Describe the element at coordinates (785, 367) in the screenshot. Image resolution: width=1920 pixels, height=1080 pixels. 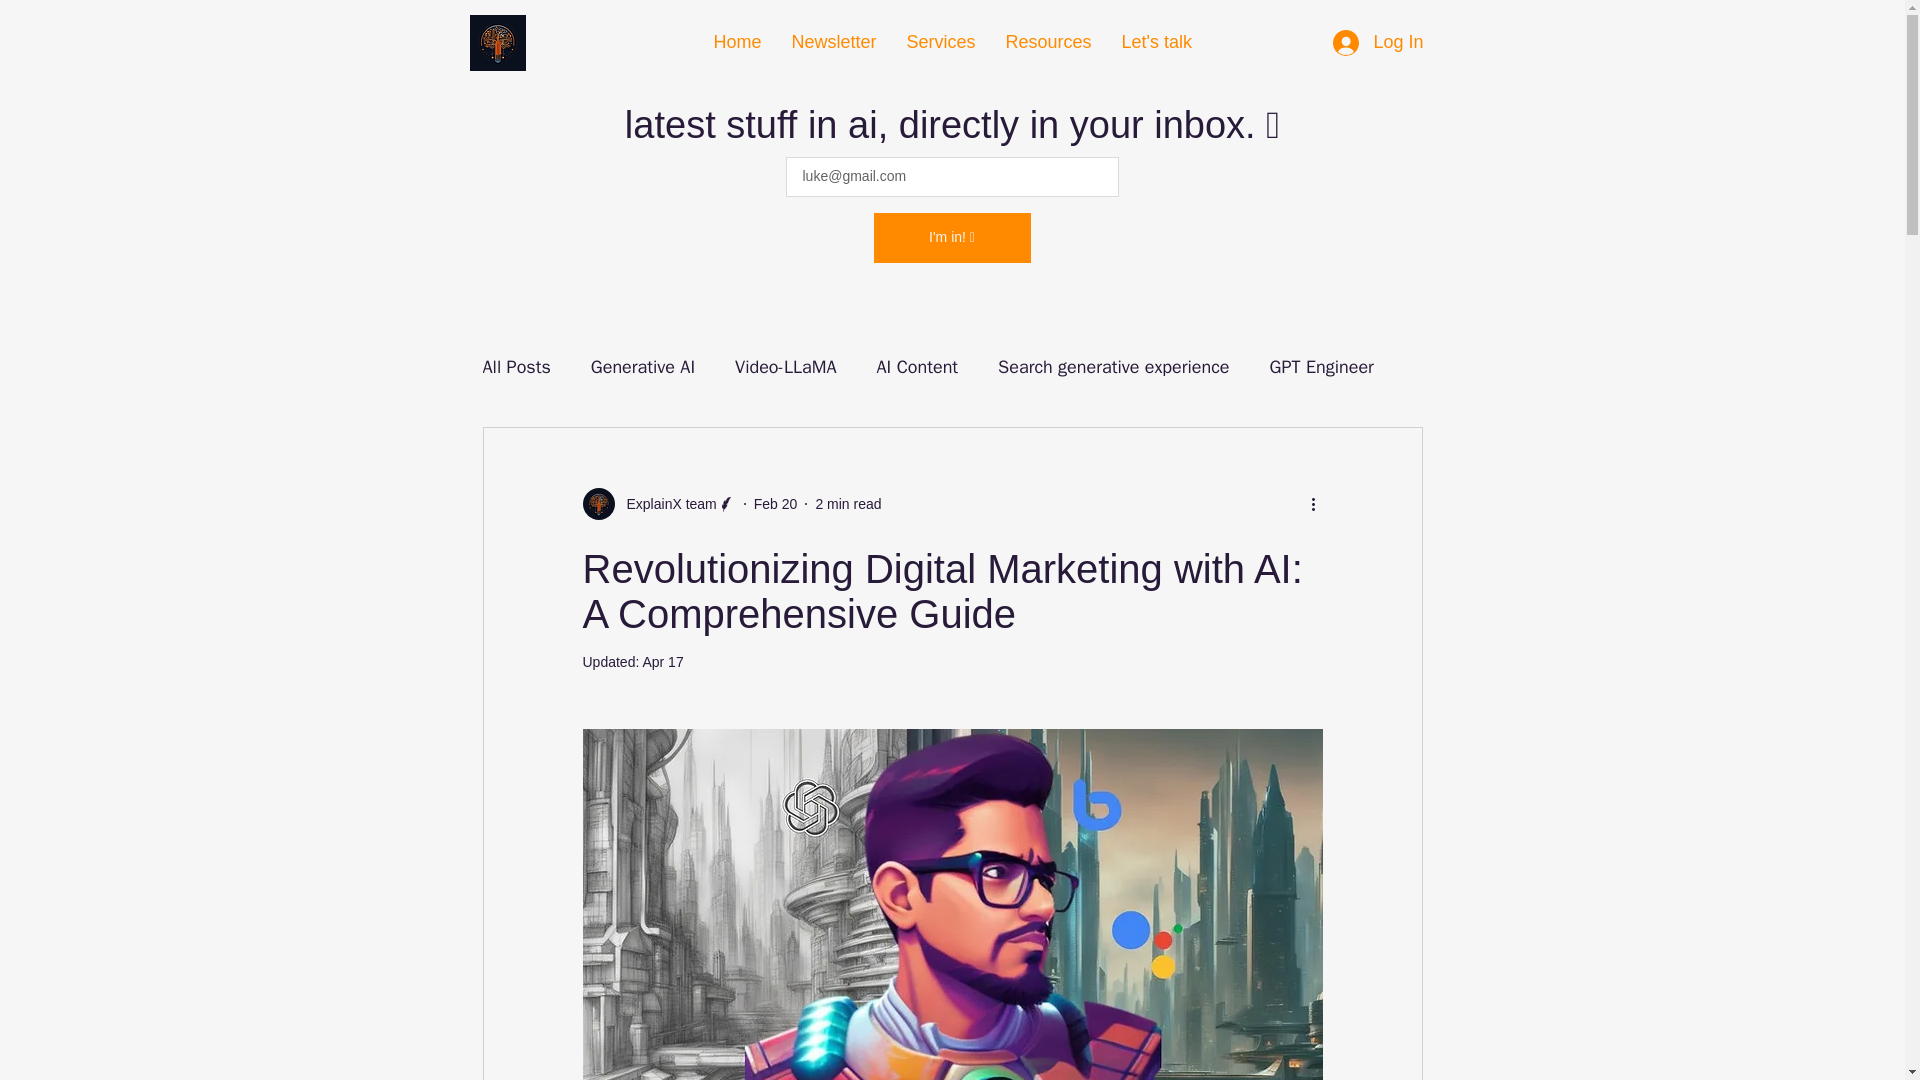
I see `Video-LLaMA` at that location.